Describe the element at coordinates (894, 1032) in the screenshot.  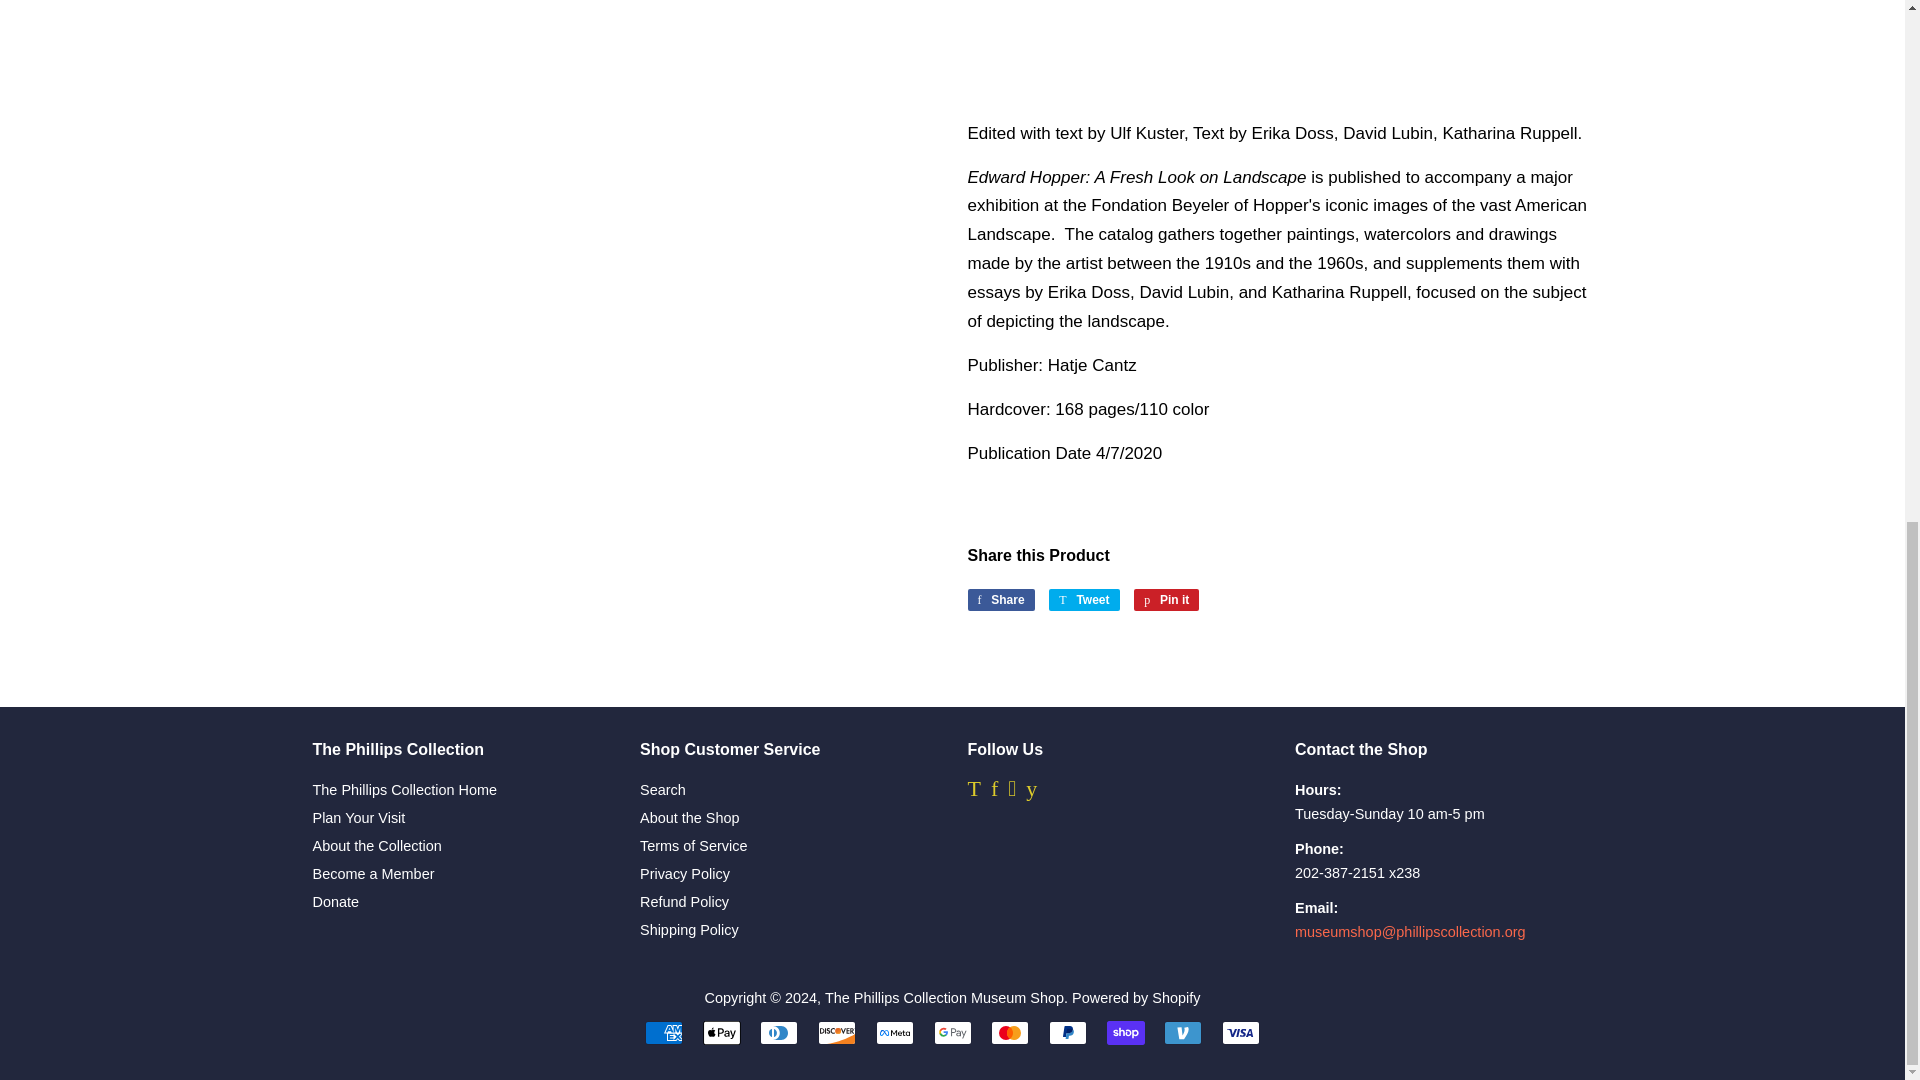
I see `Tweet on Twitter` at that location.